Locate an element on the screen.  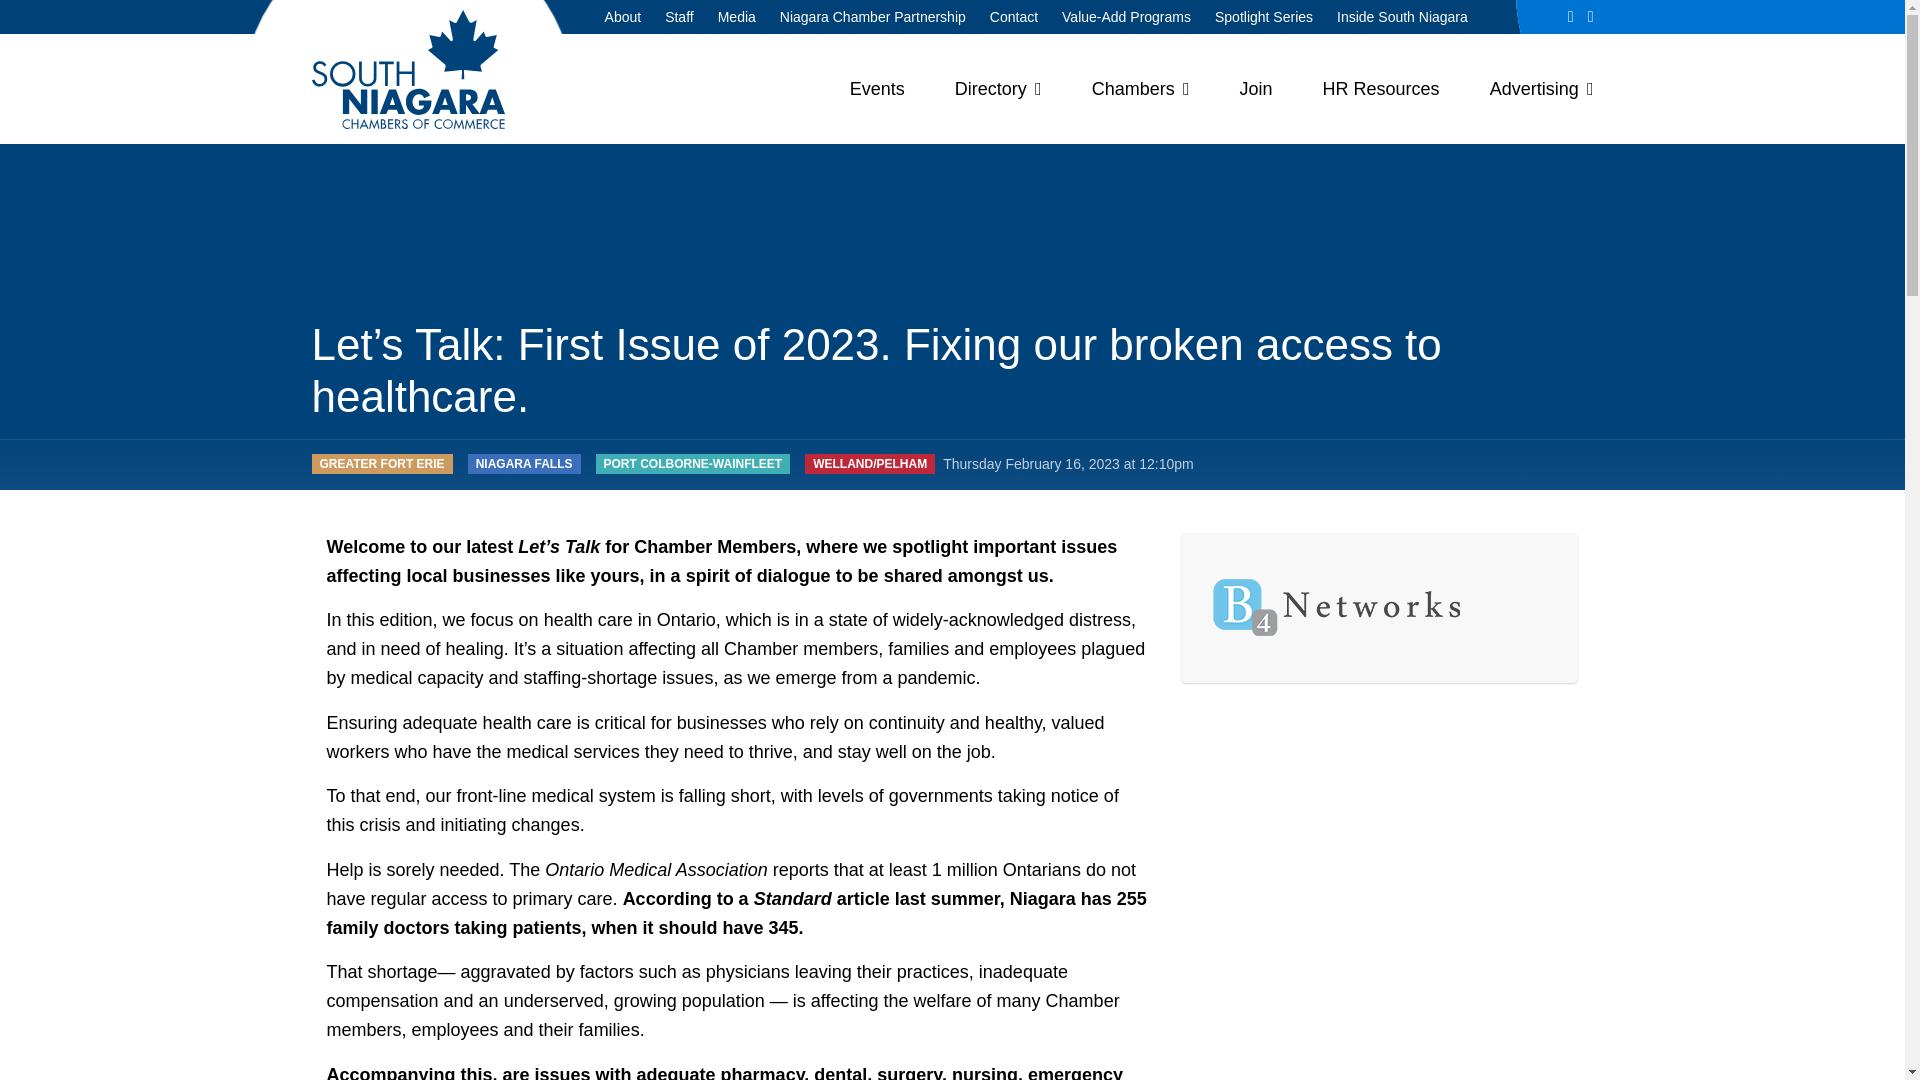
Advertising is located at coordinates (1541, 88).